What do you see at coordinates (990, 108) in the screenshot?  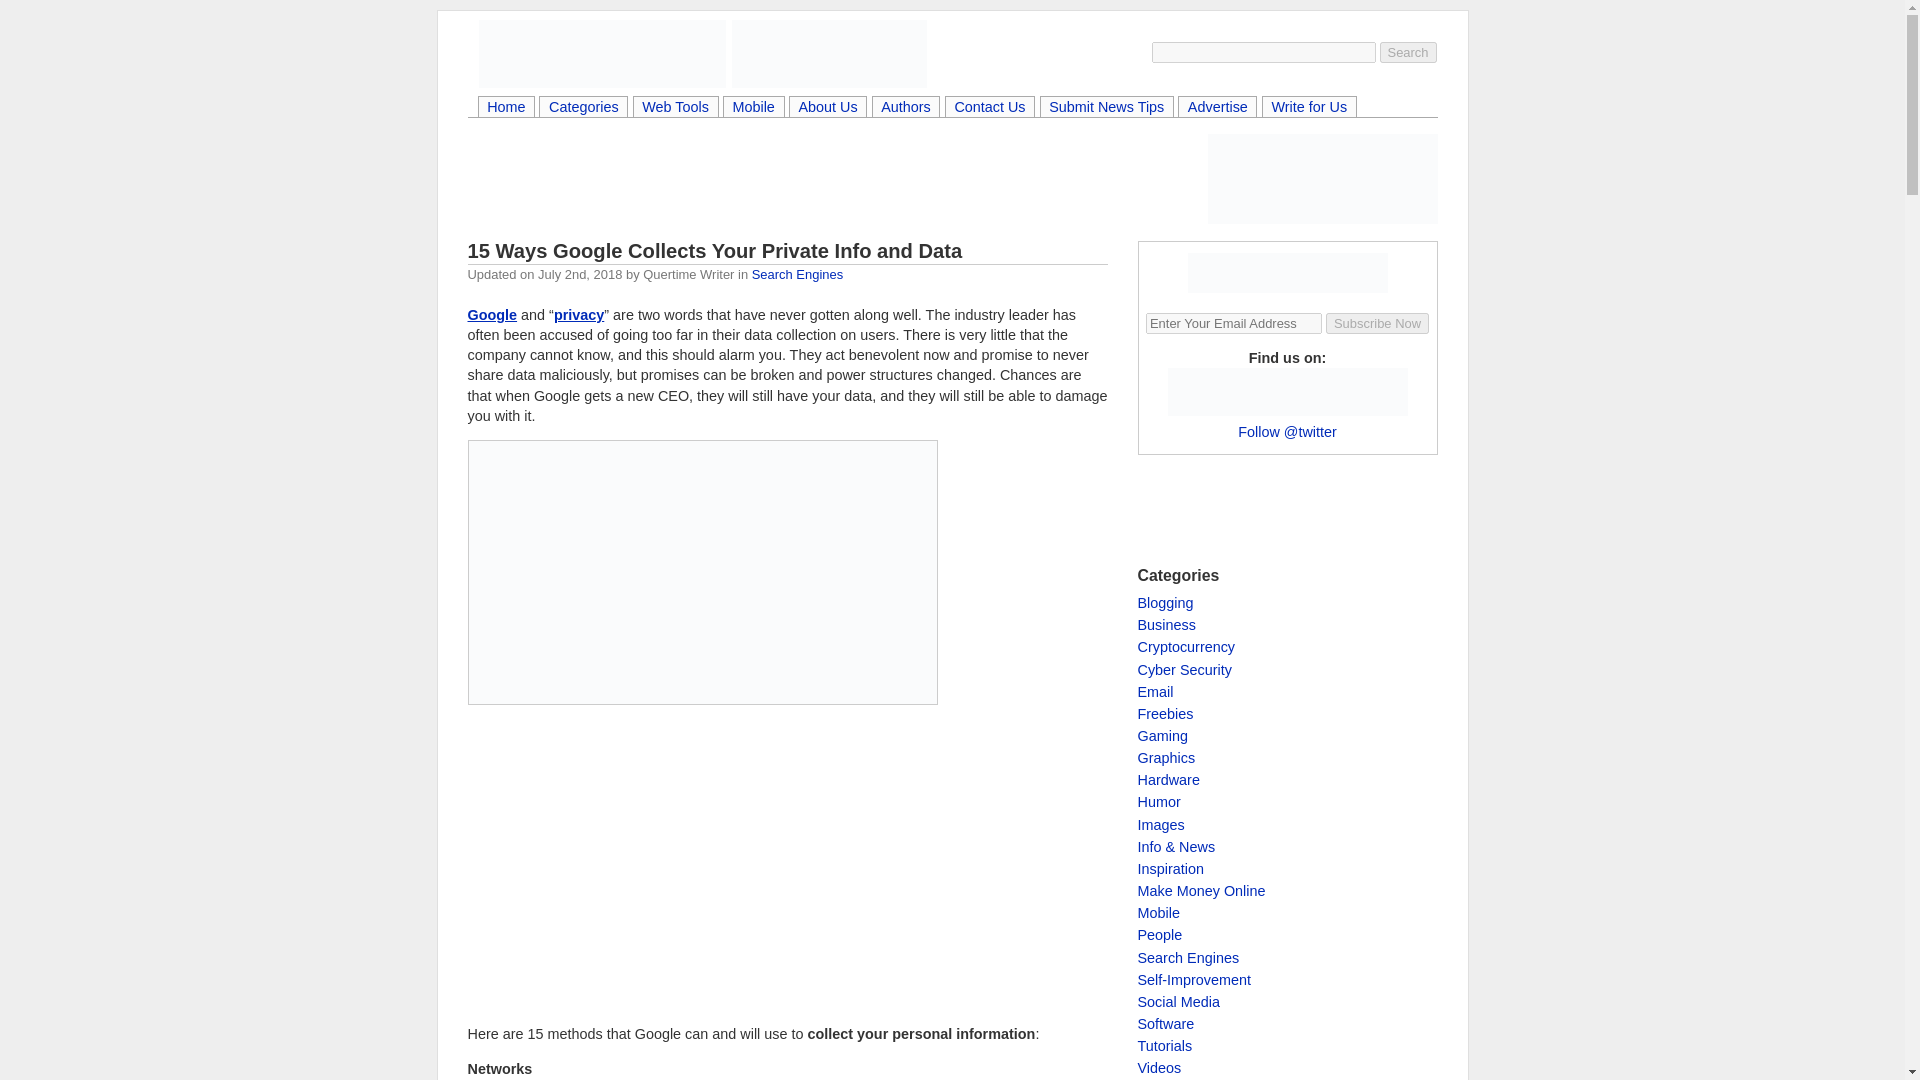 I see `Contact Us` at bounding box center [990, 108].